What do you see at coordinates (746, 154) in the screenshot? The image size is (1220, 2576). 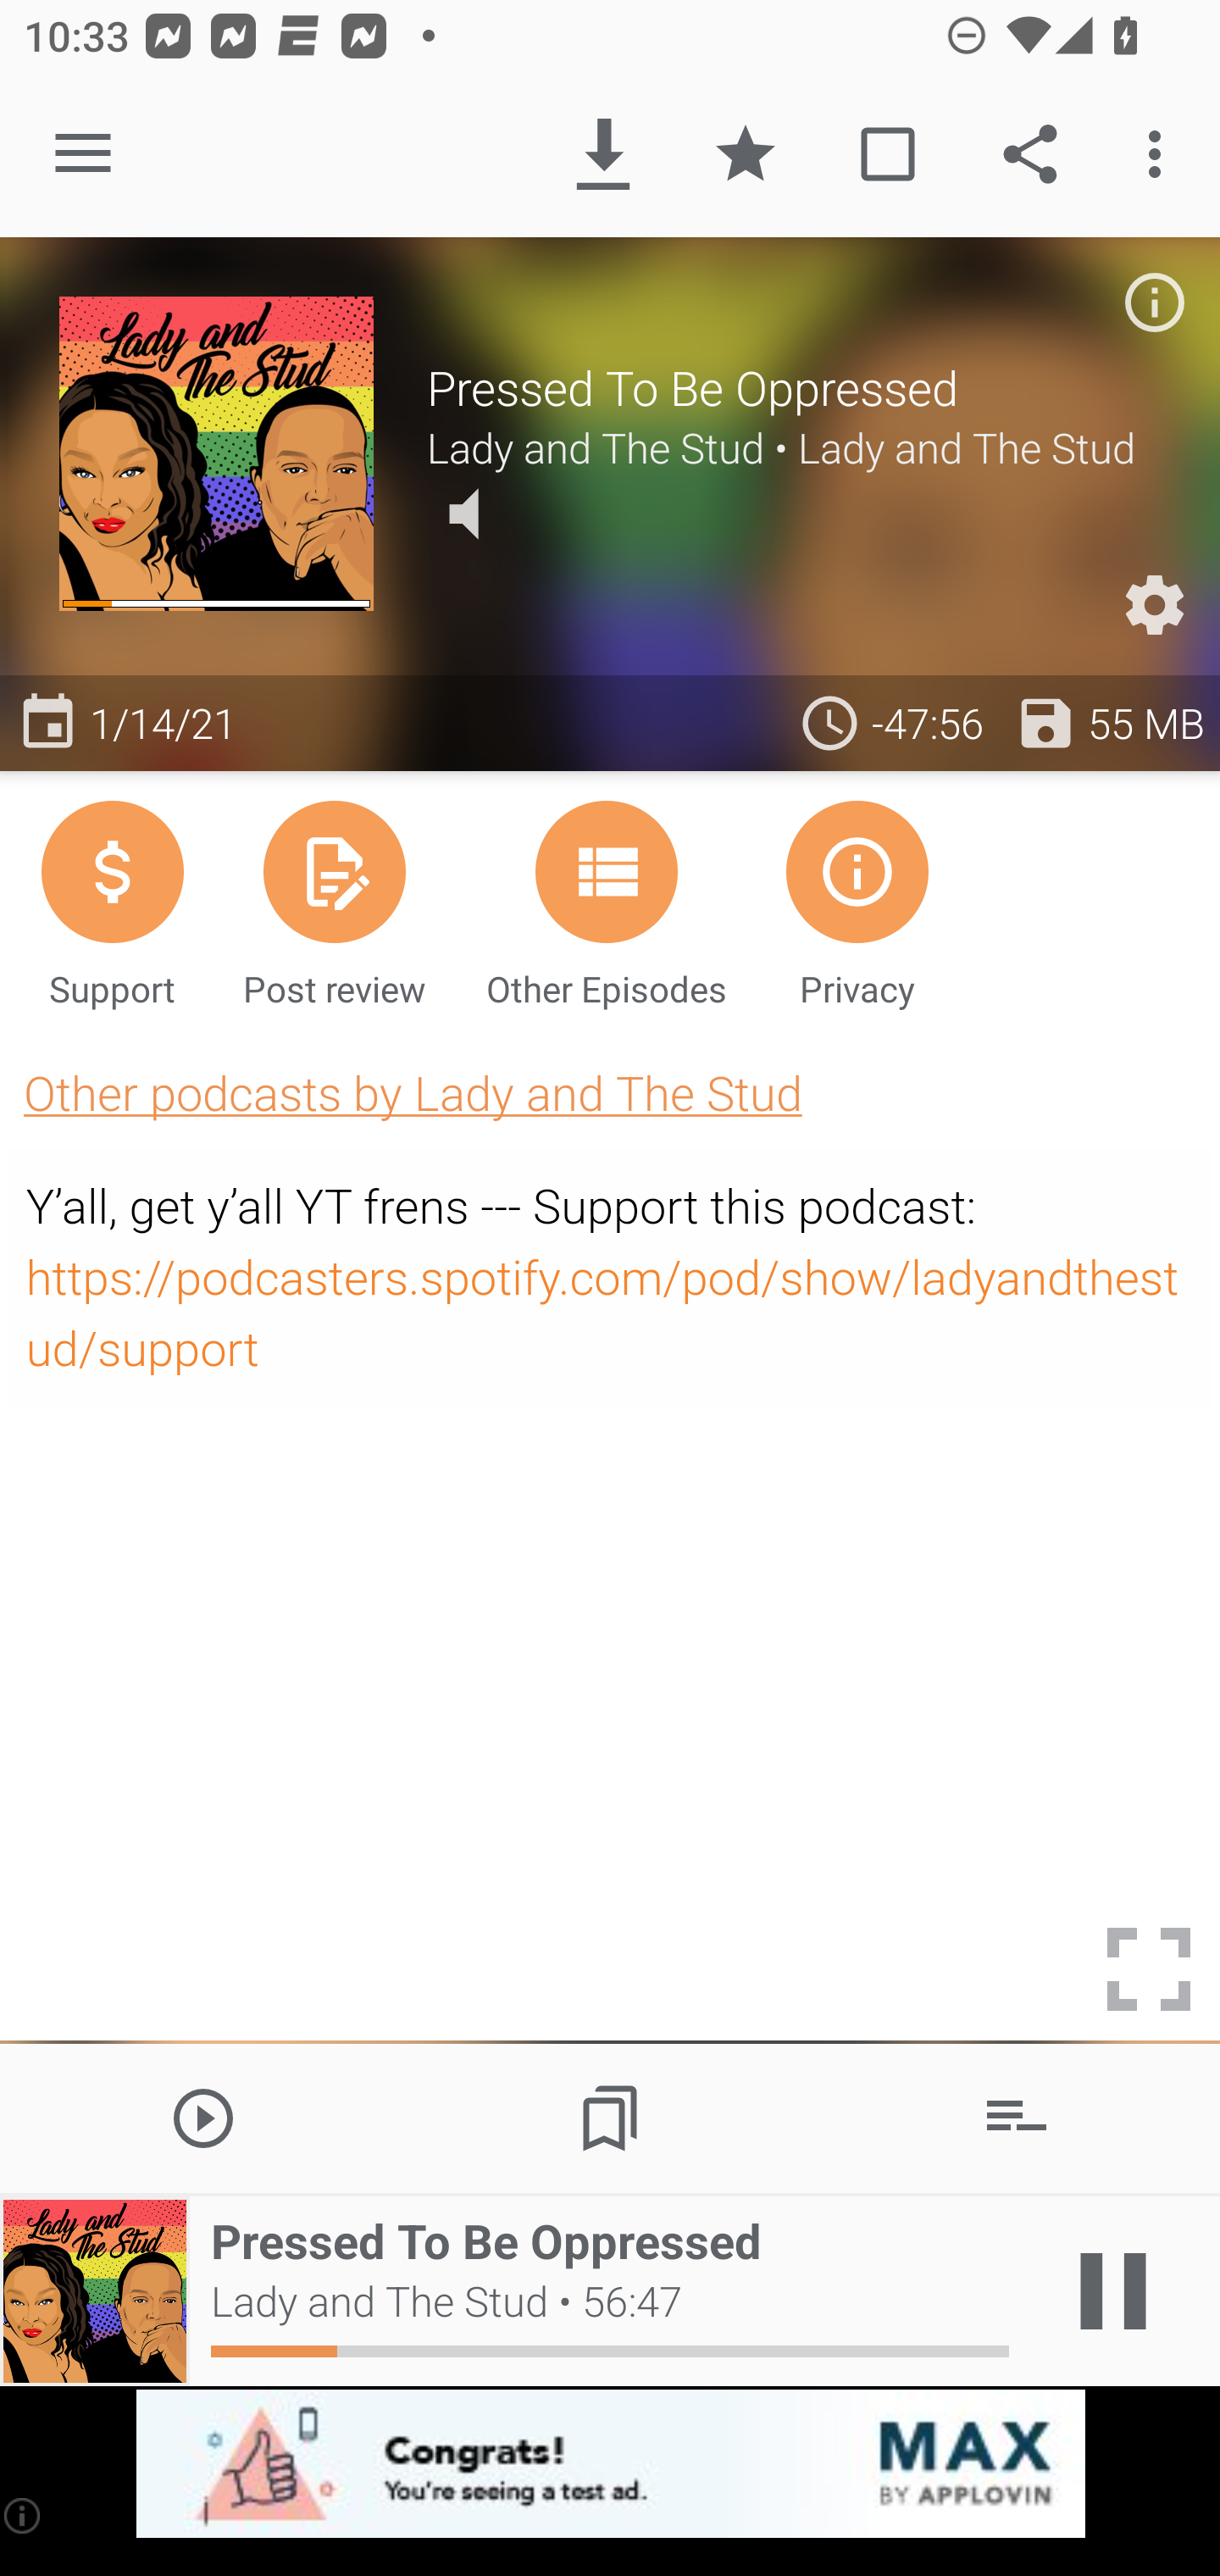 I see `UnFavorite` at bounding box center [746, 154].